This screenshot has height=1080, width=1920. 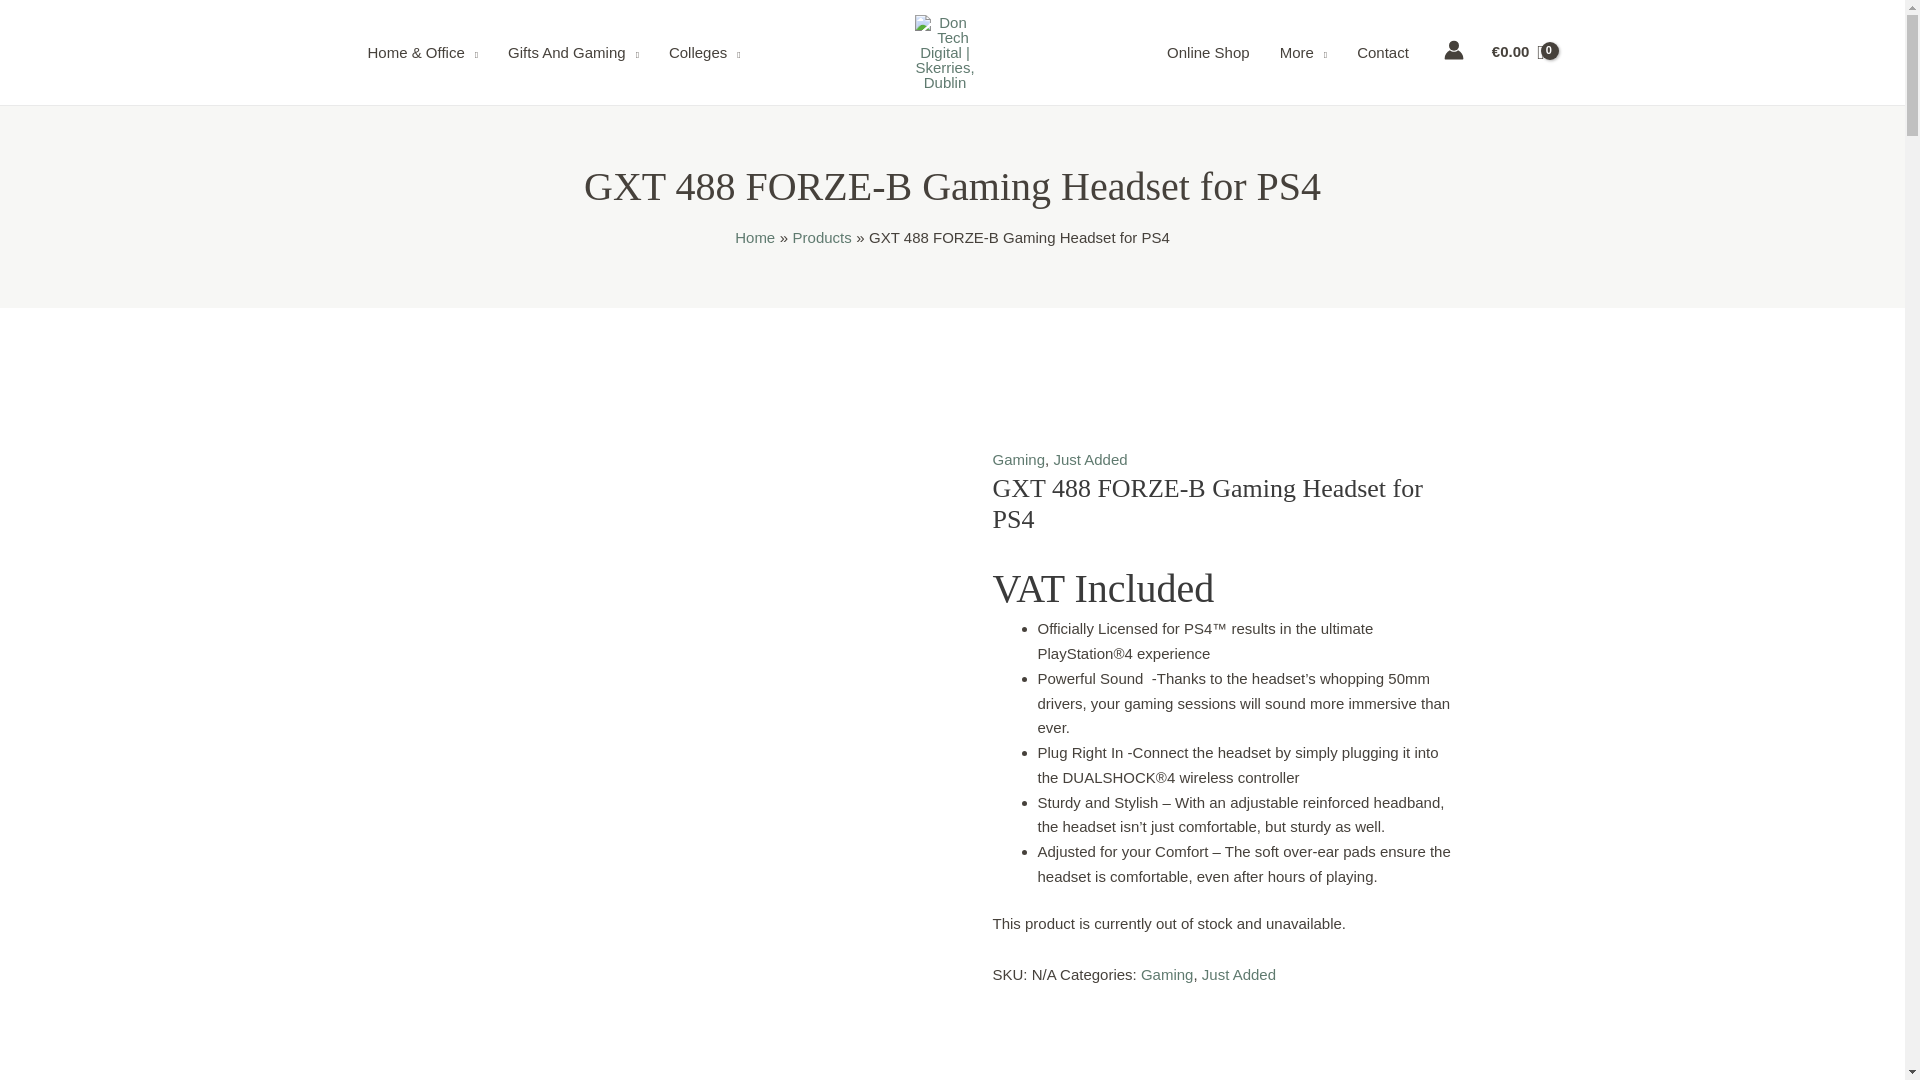 I want to click on Gifts And Gaming, so click(x=574, y=52).